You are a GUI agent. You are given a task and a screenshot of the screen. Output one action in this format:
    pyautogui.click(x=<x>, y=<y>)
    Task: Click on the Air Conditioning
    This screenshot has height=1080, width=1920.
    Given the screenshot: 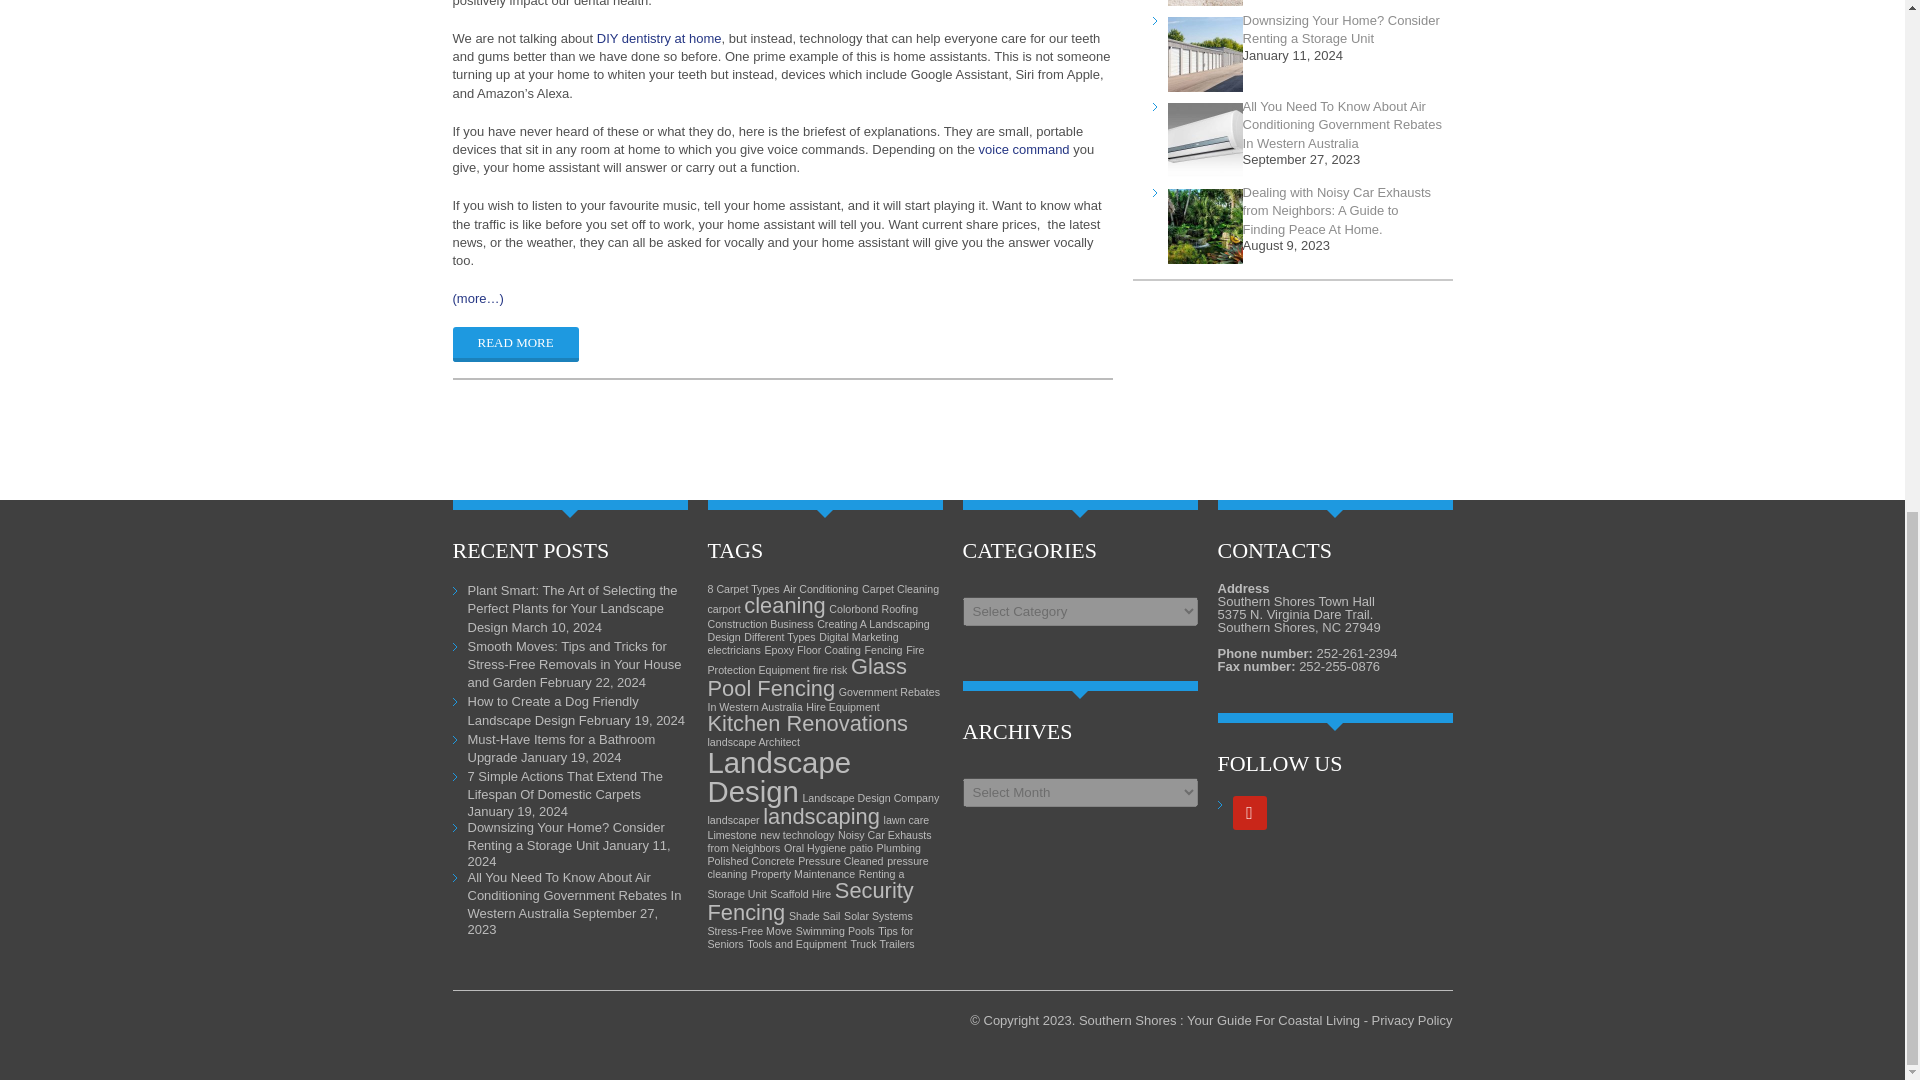 What is the action you would take?
    pyautogui.click(x=820, y=589)
    